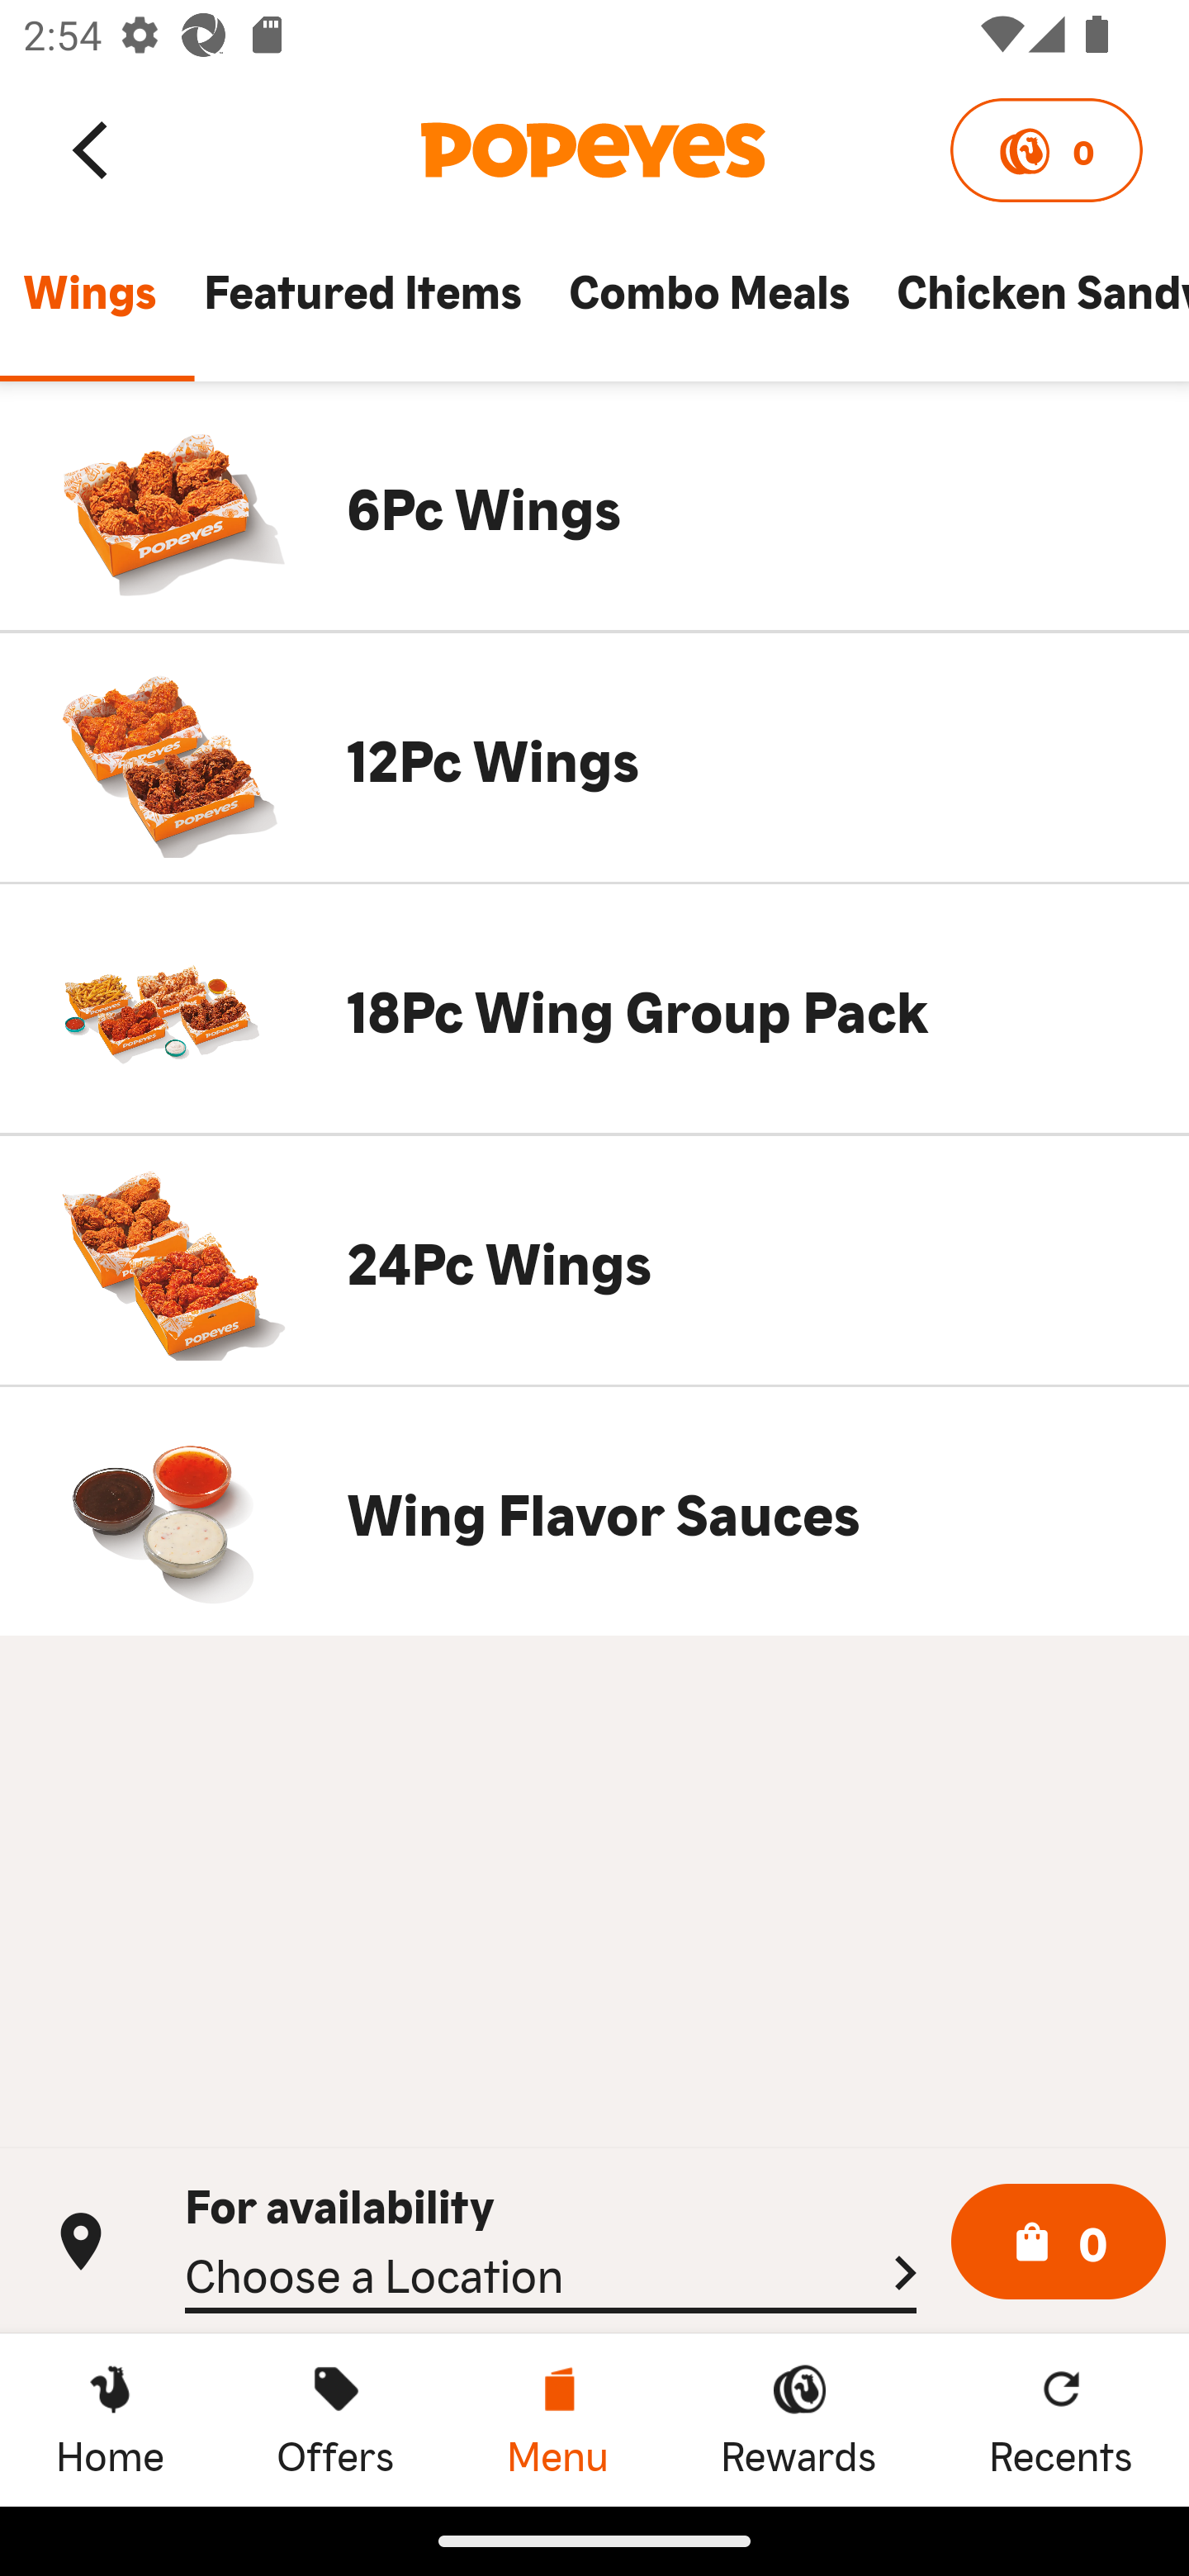 This screenshot has width=1189, height=2576. I want to click on Wings, so click(89, 305).